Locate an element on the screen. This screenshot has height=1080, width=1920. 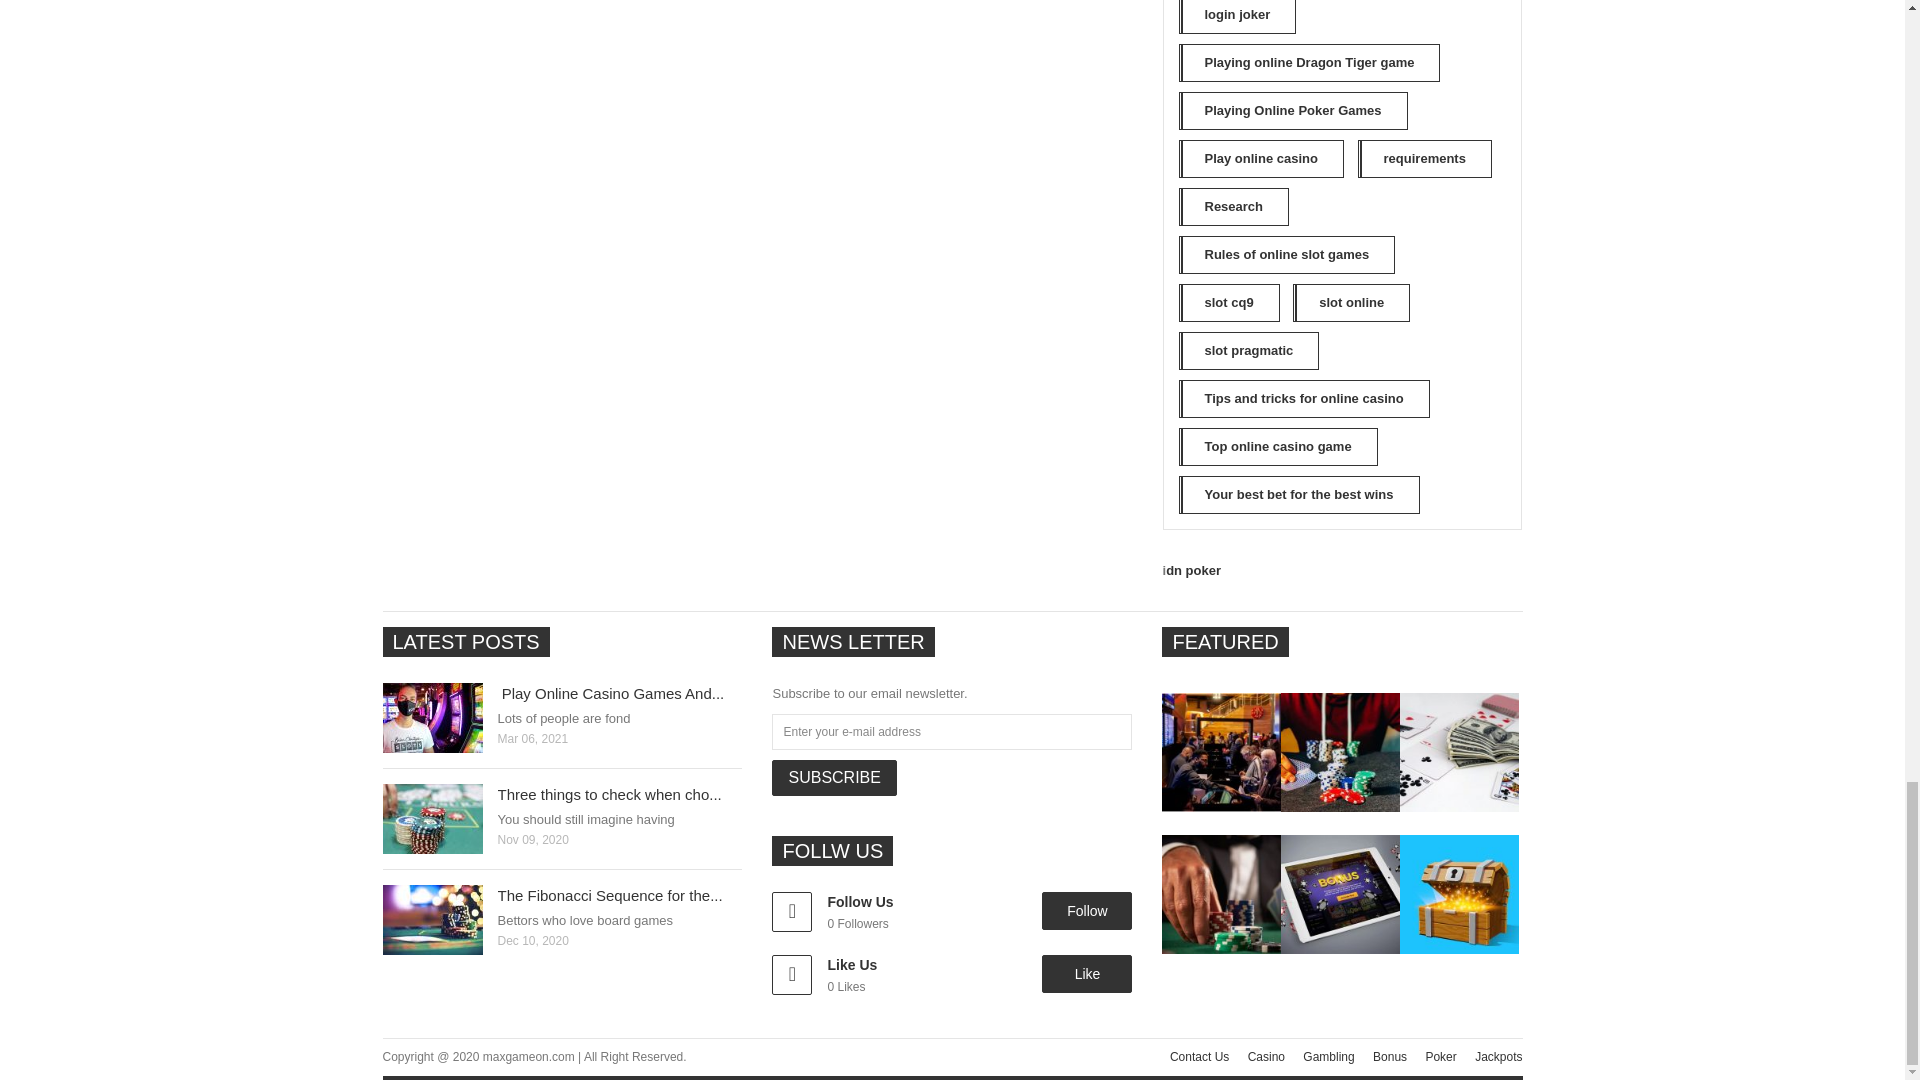
Enter your e-mail address is located at coordinates (952, 731).